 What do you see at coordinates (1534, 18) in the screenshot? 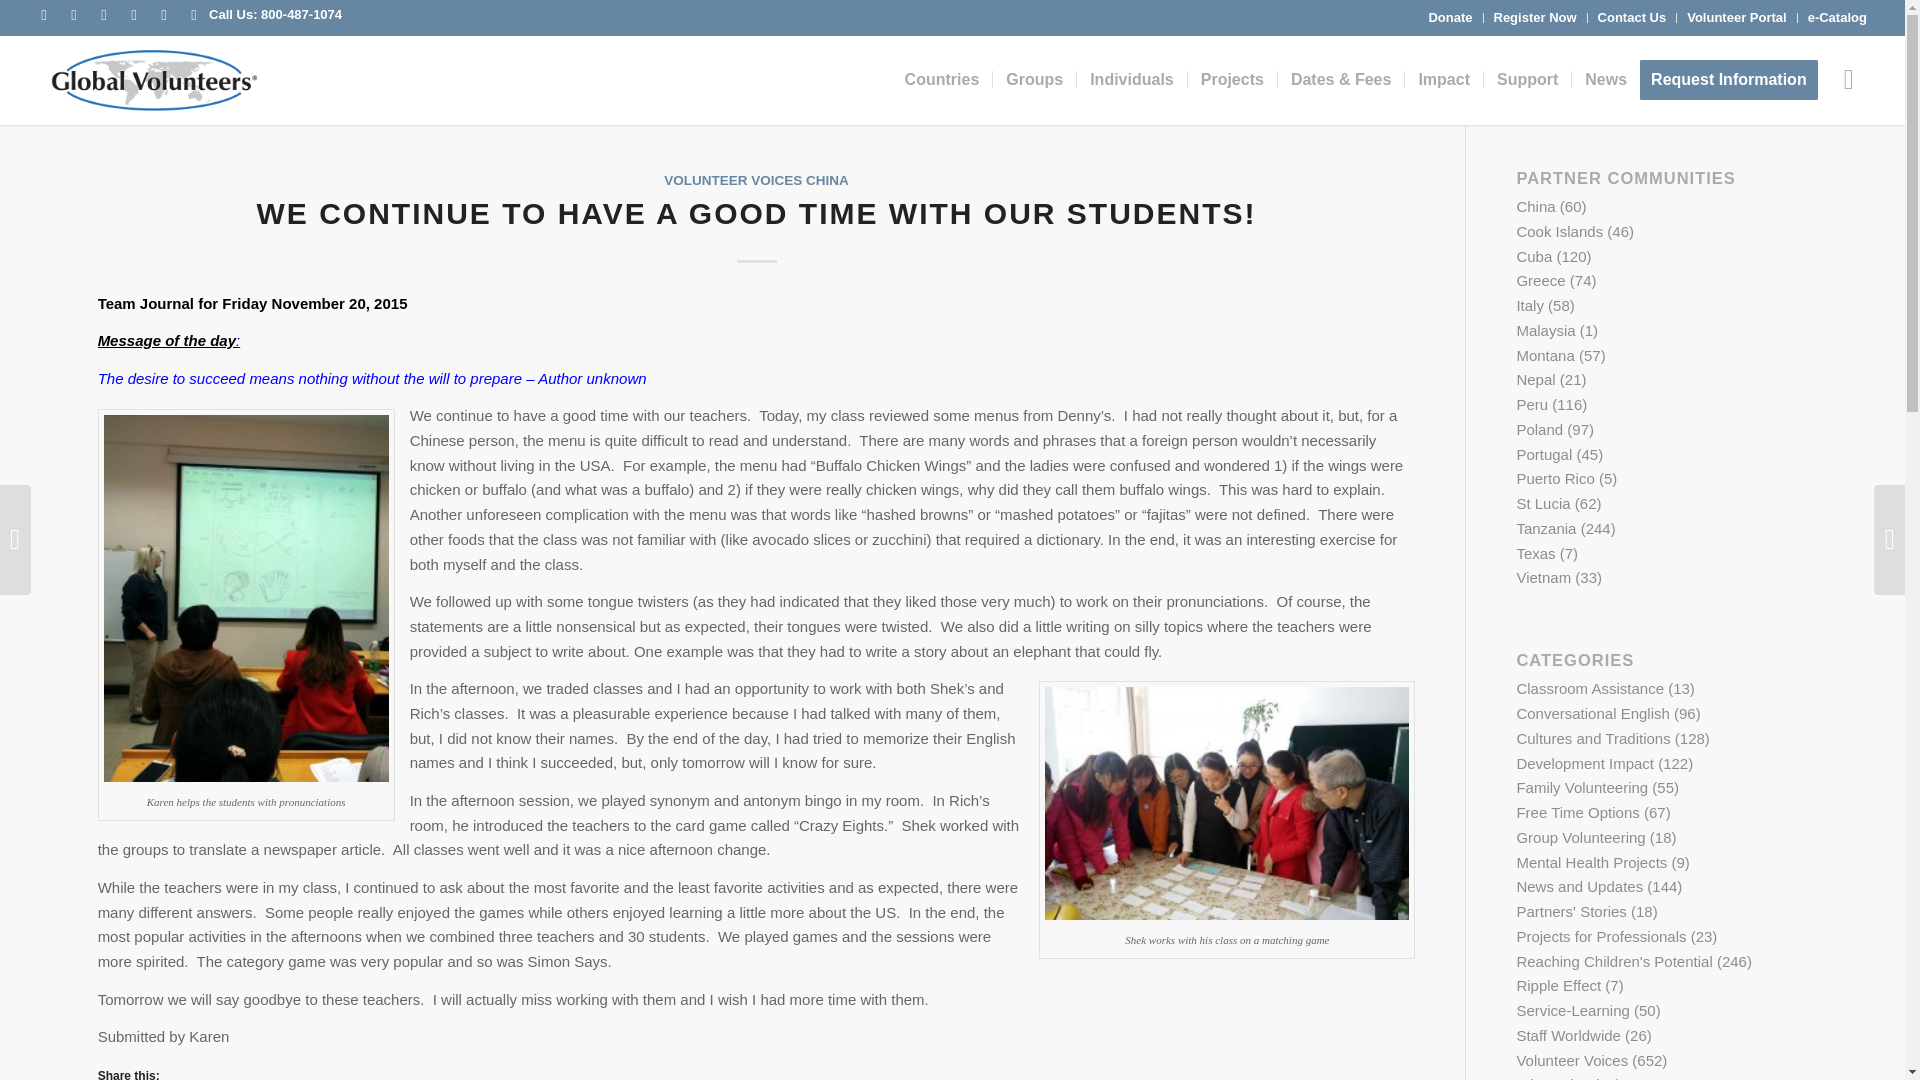
I see `Register Now` at bounding box center [1534, 18].